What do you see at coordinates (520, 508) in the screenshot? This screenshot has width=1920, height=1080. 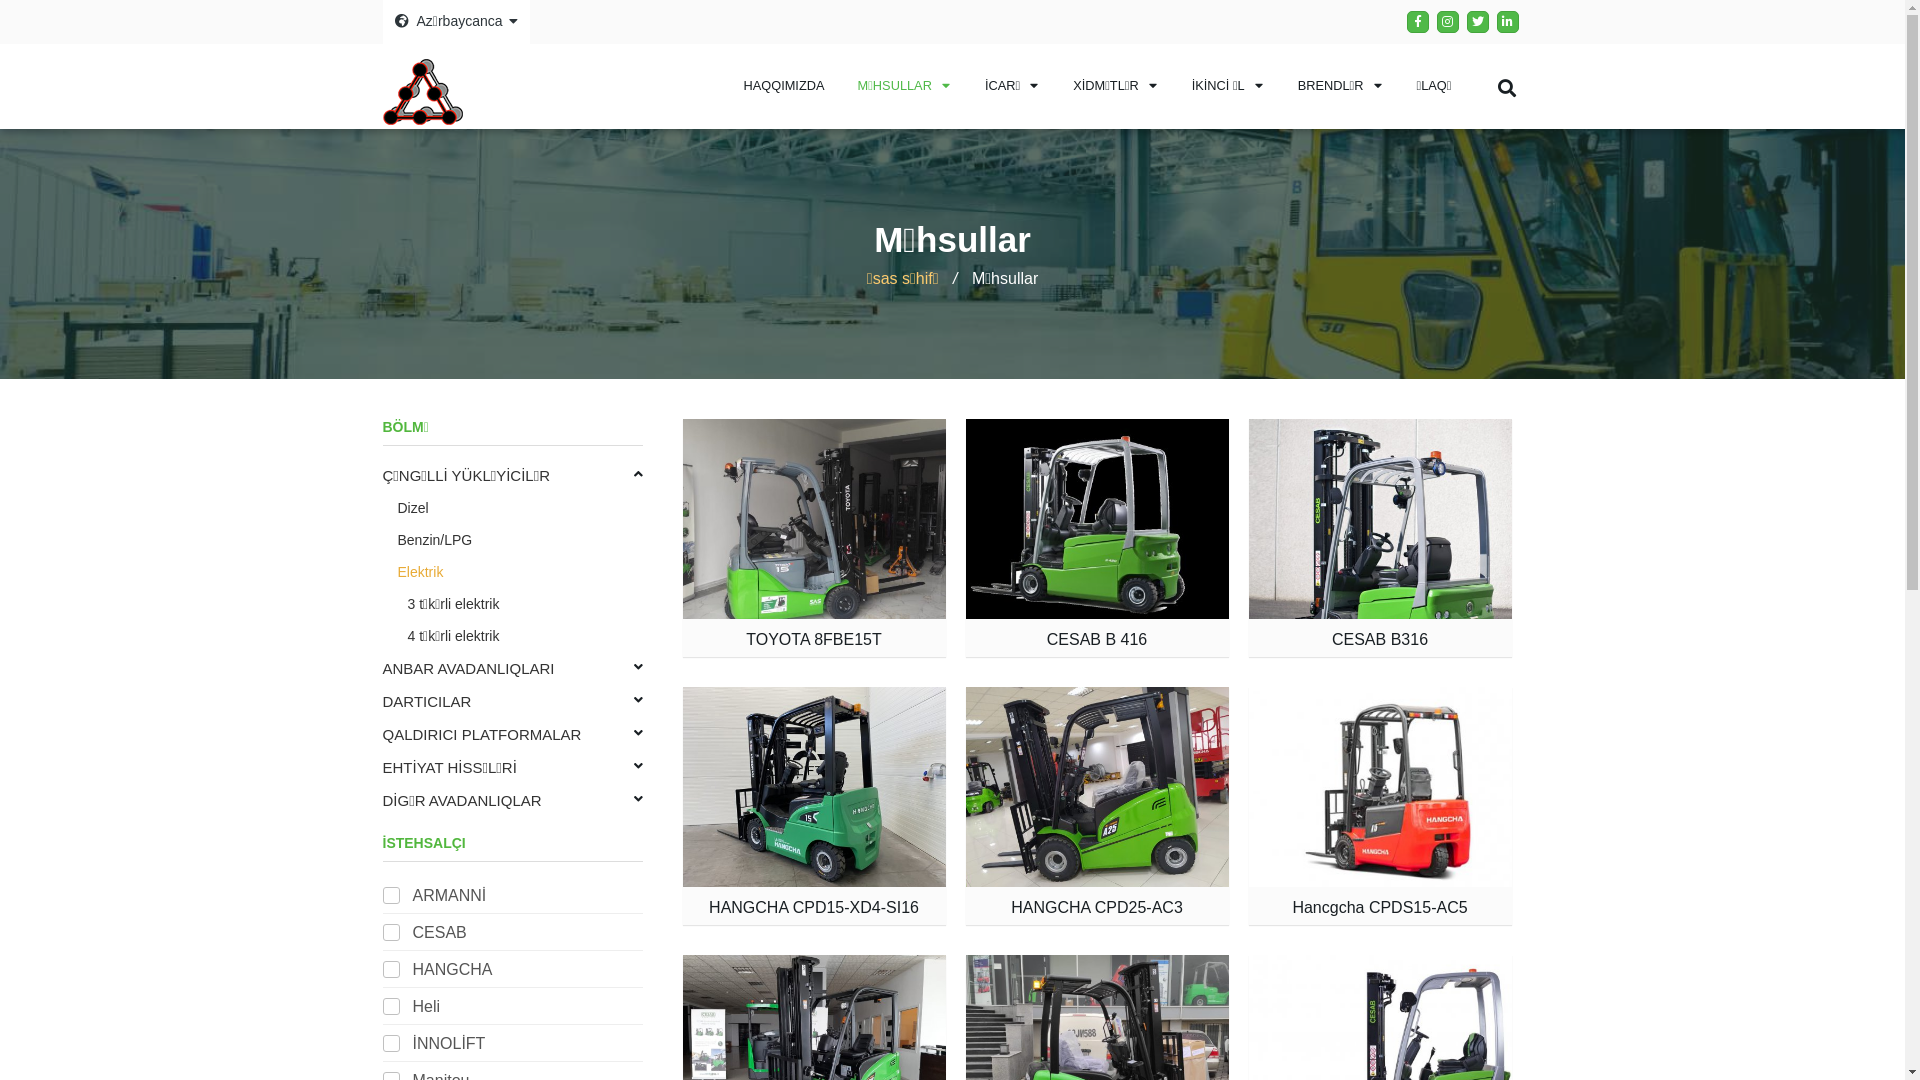 I see `Dizel` at bounding box center [520, 508].